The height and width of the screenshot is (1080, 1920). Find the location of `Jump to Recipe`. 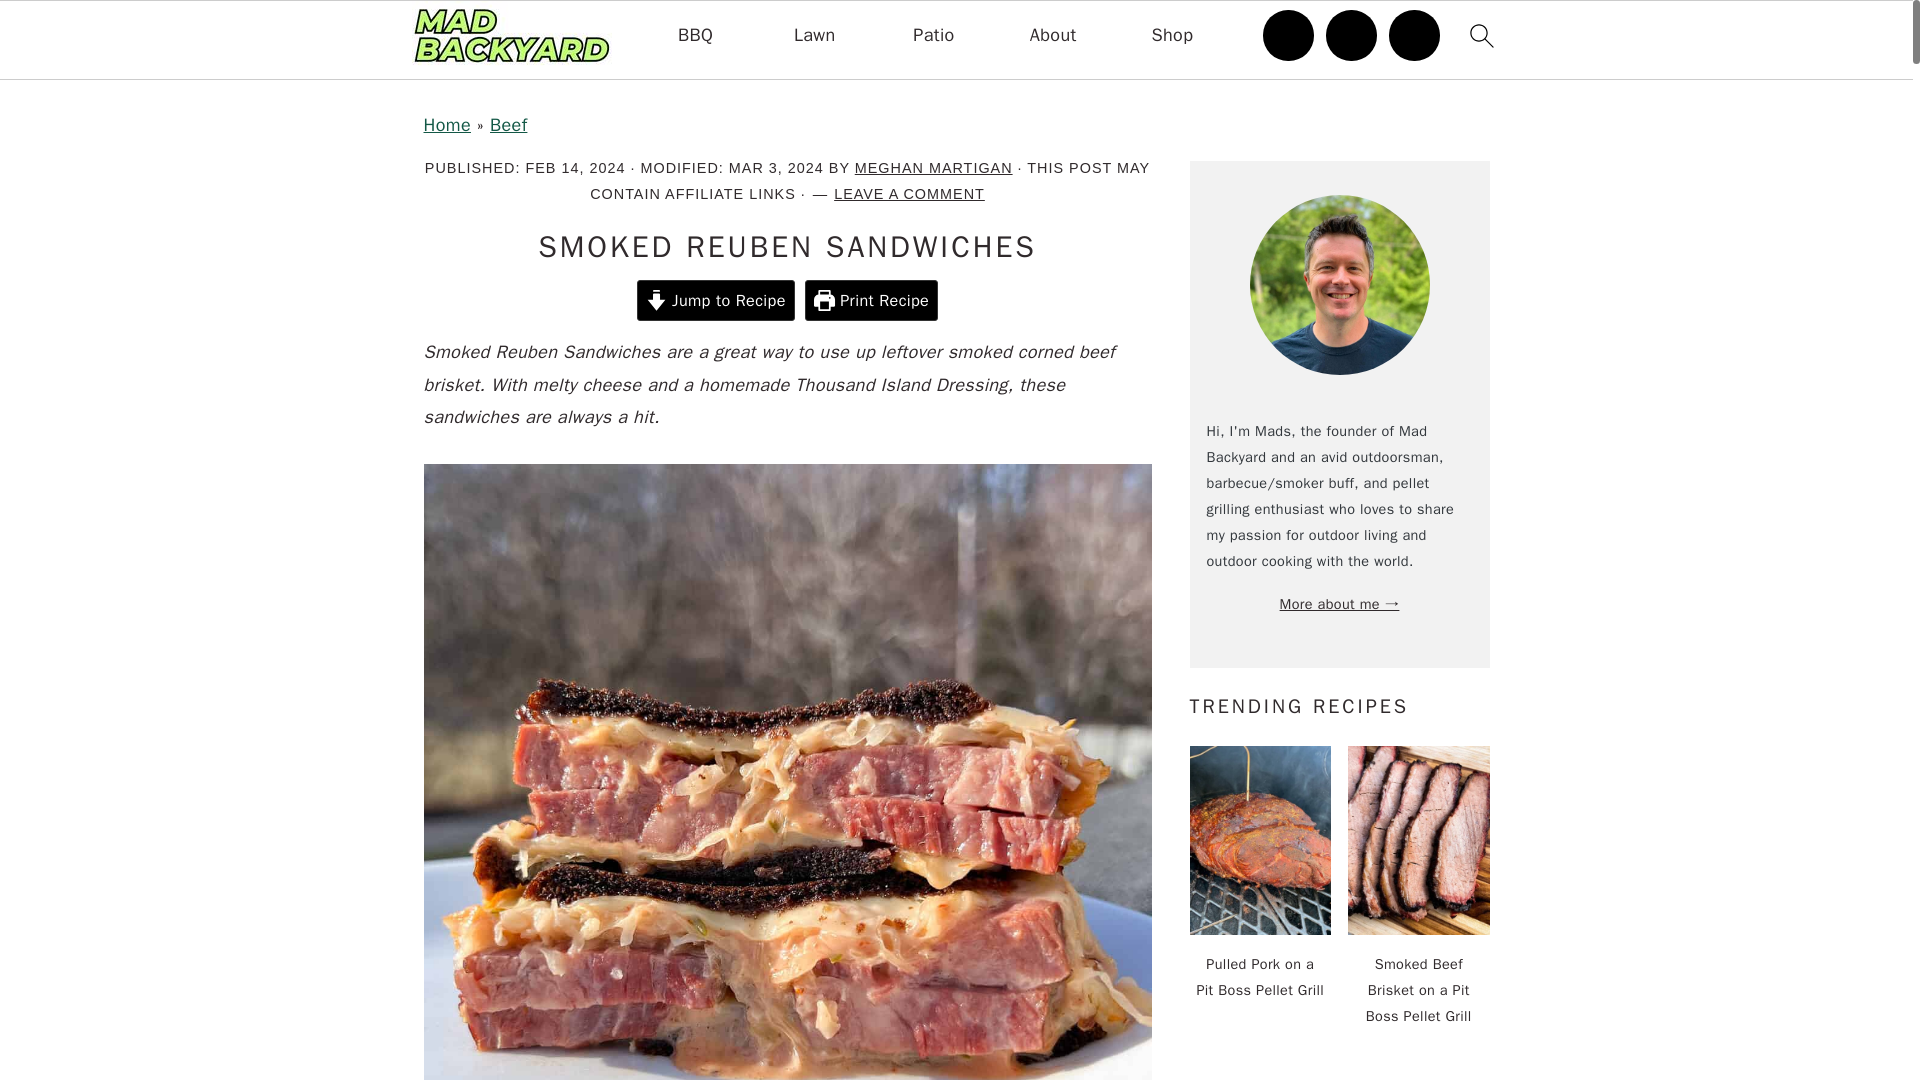

Jump to Recipe is located at coordinates (716, 300).